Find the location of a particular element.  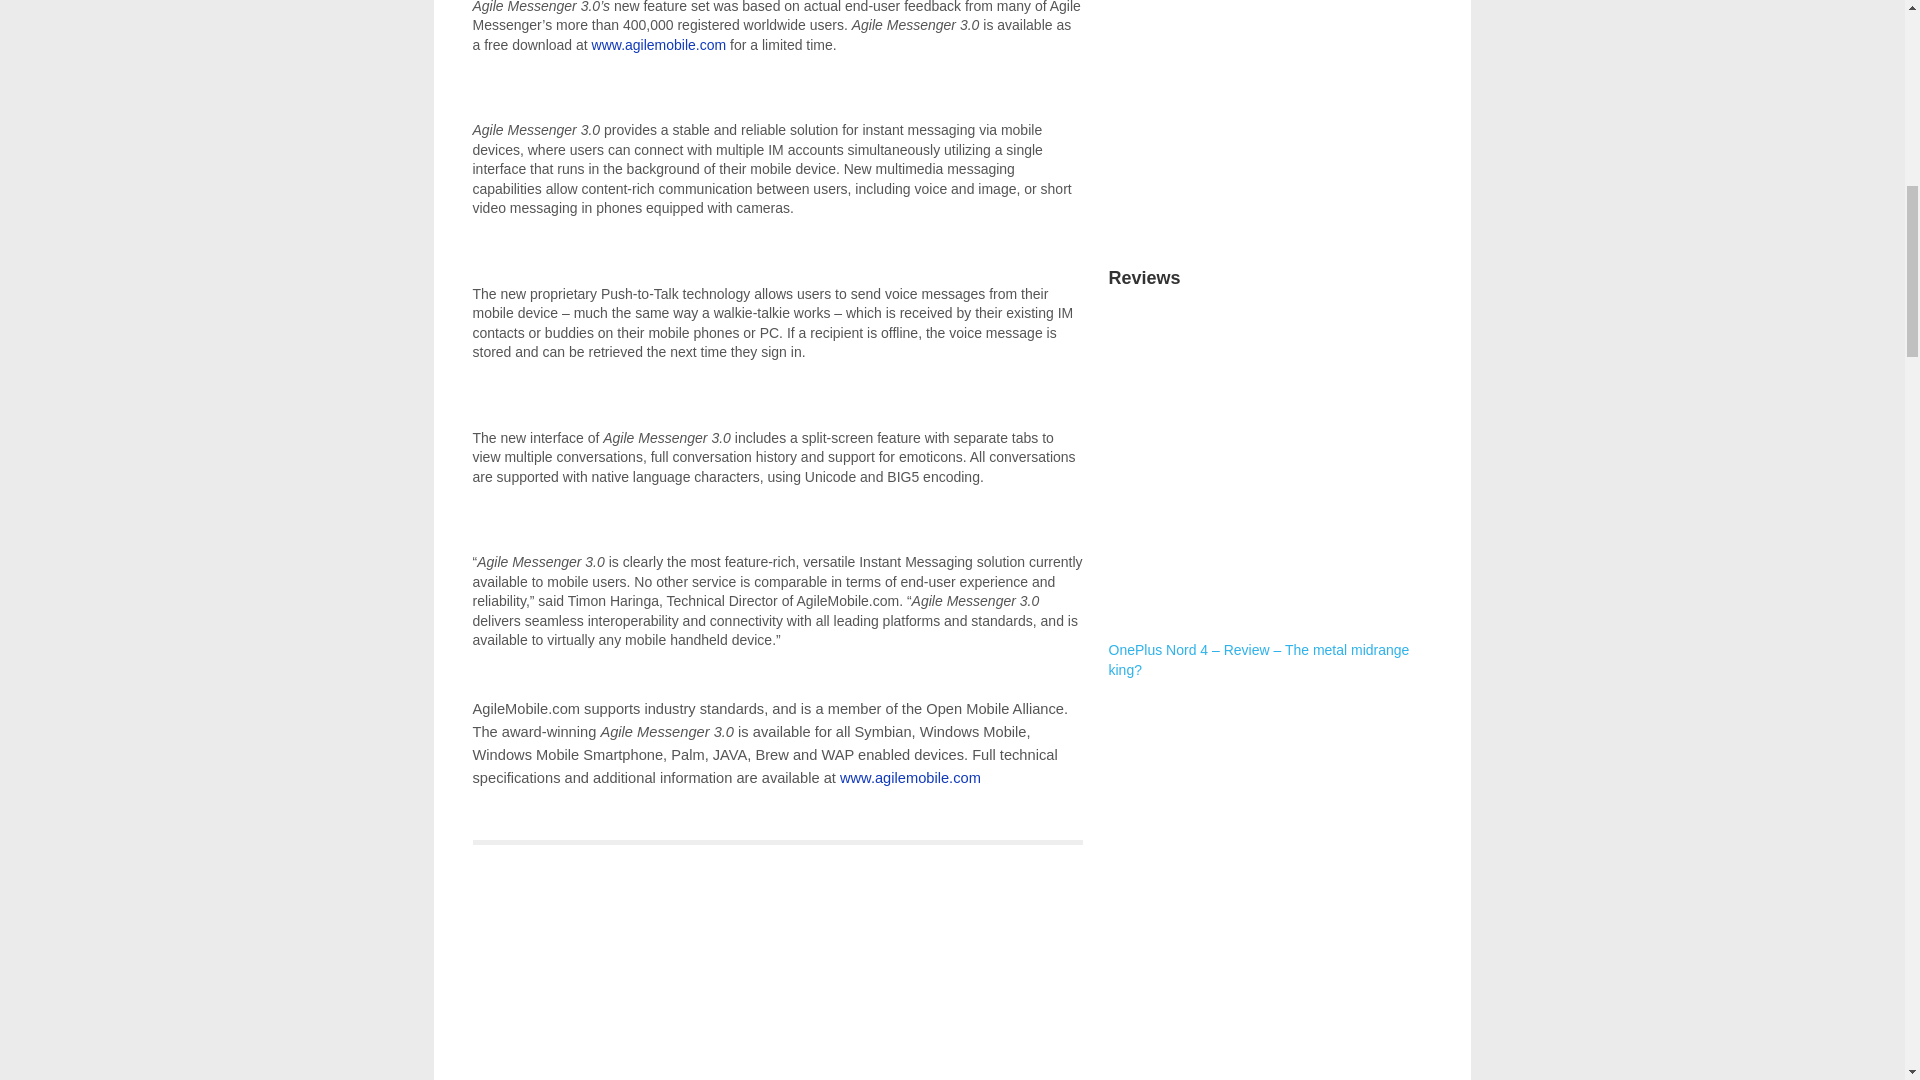

www.agilemobile.com is located at coordinates (659, 44).